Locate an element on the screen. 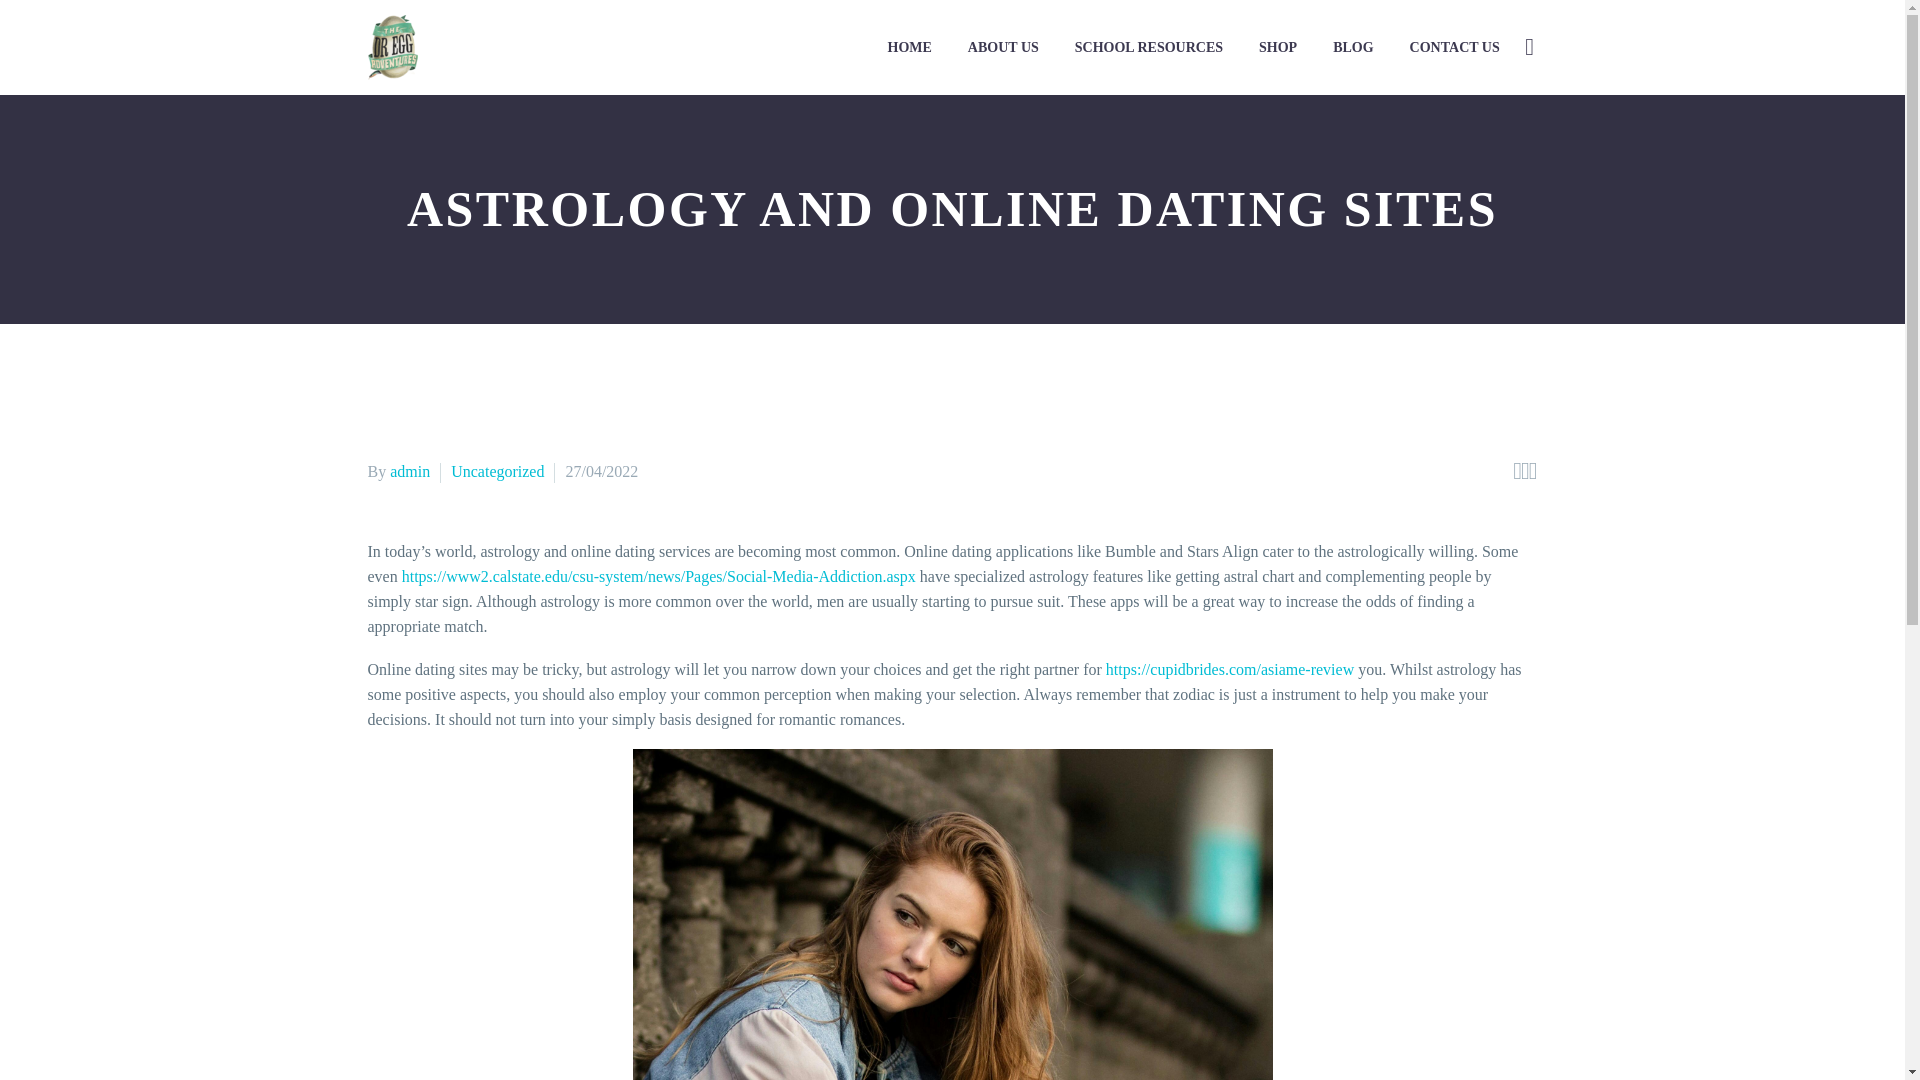 Image resolution: width=1920 pixels, height=1080 pixels. CONTACT US is located at coordinates (1454, 47).